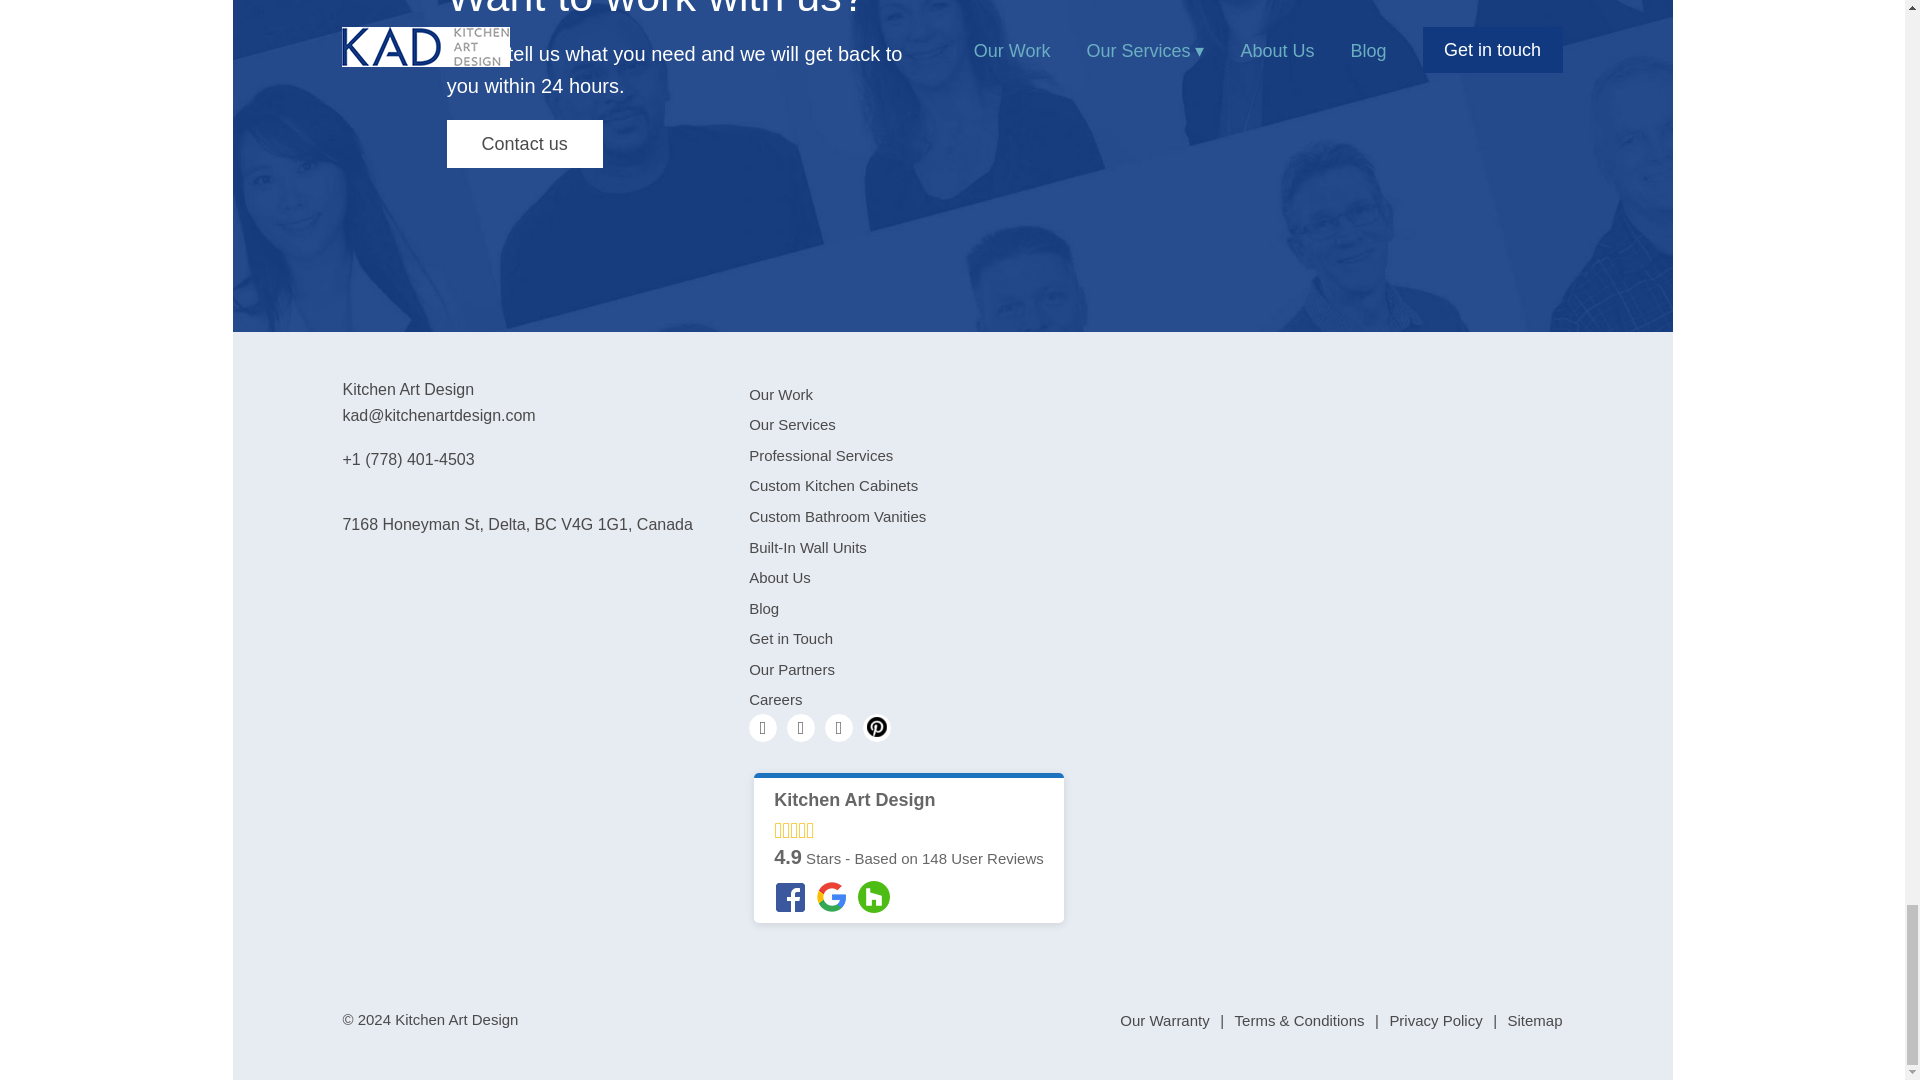 This screenshot has width=1920, height=1080. What do you see at coordinates (790, 638) in the screenshot?
I see `Get in Touch` at bounding box center [790, 638].